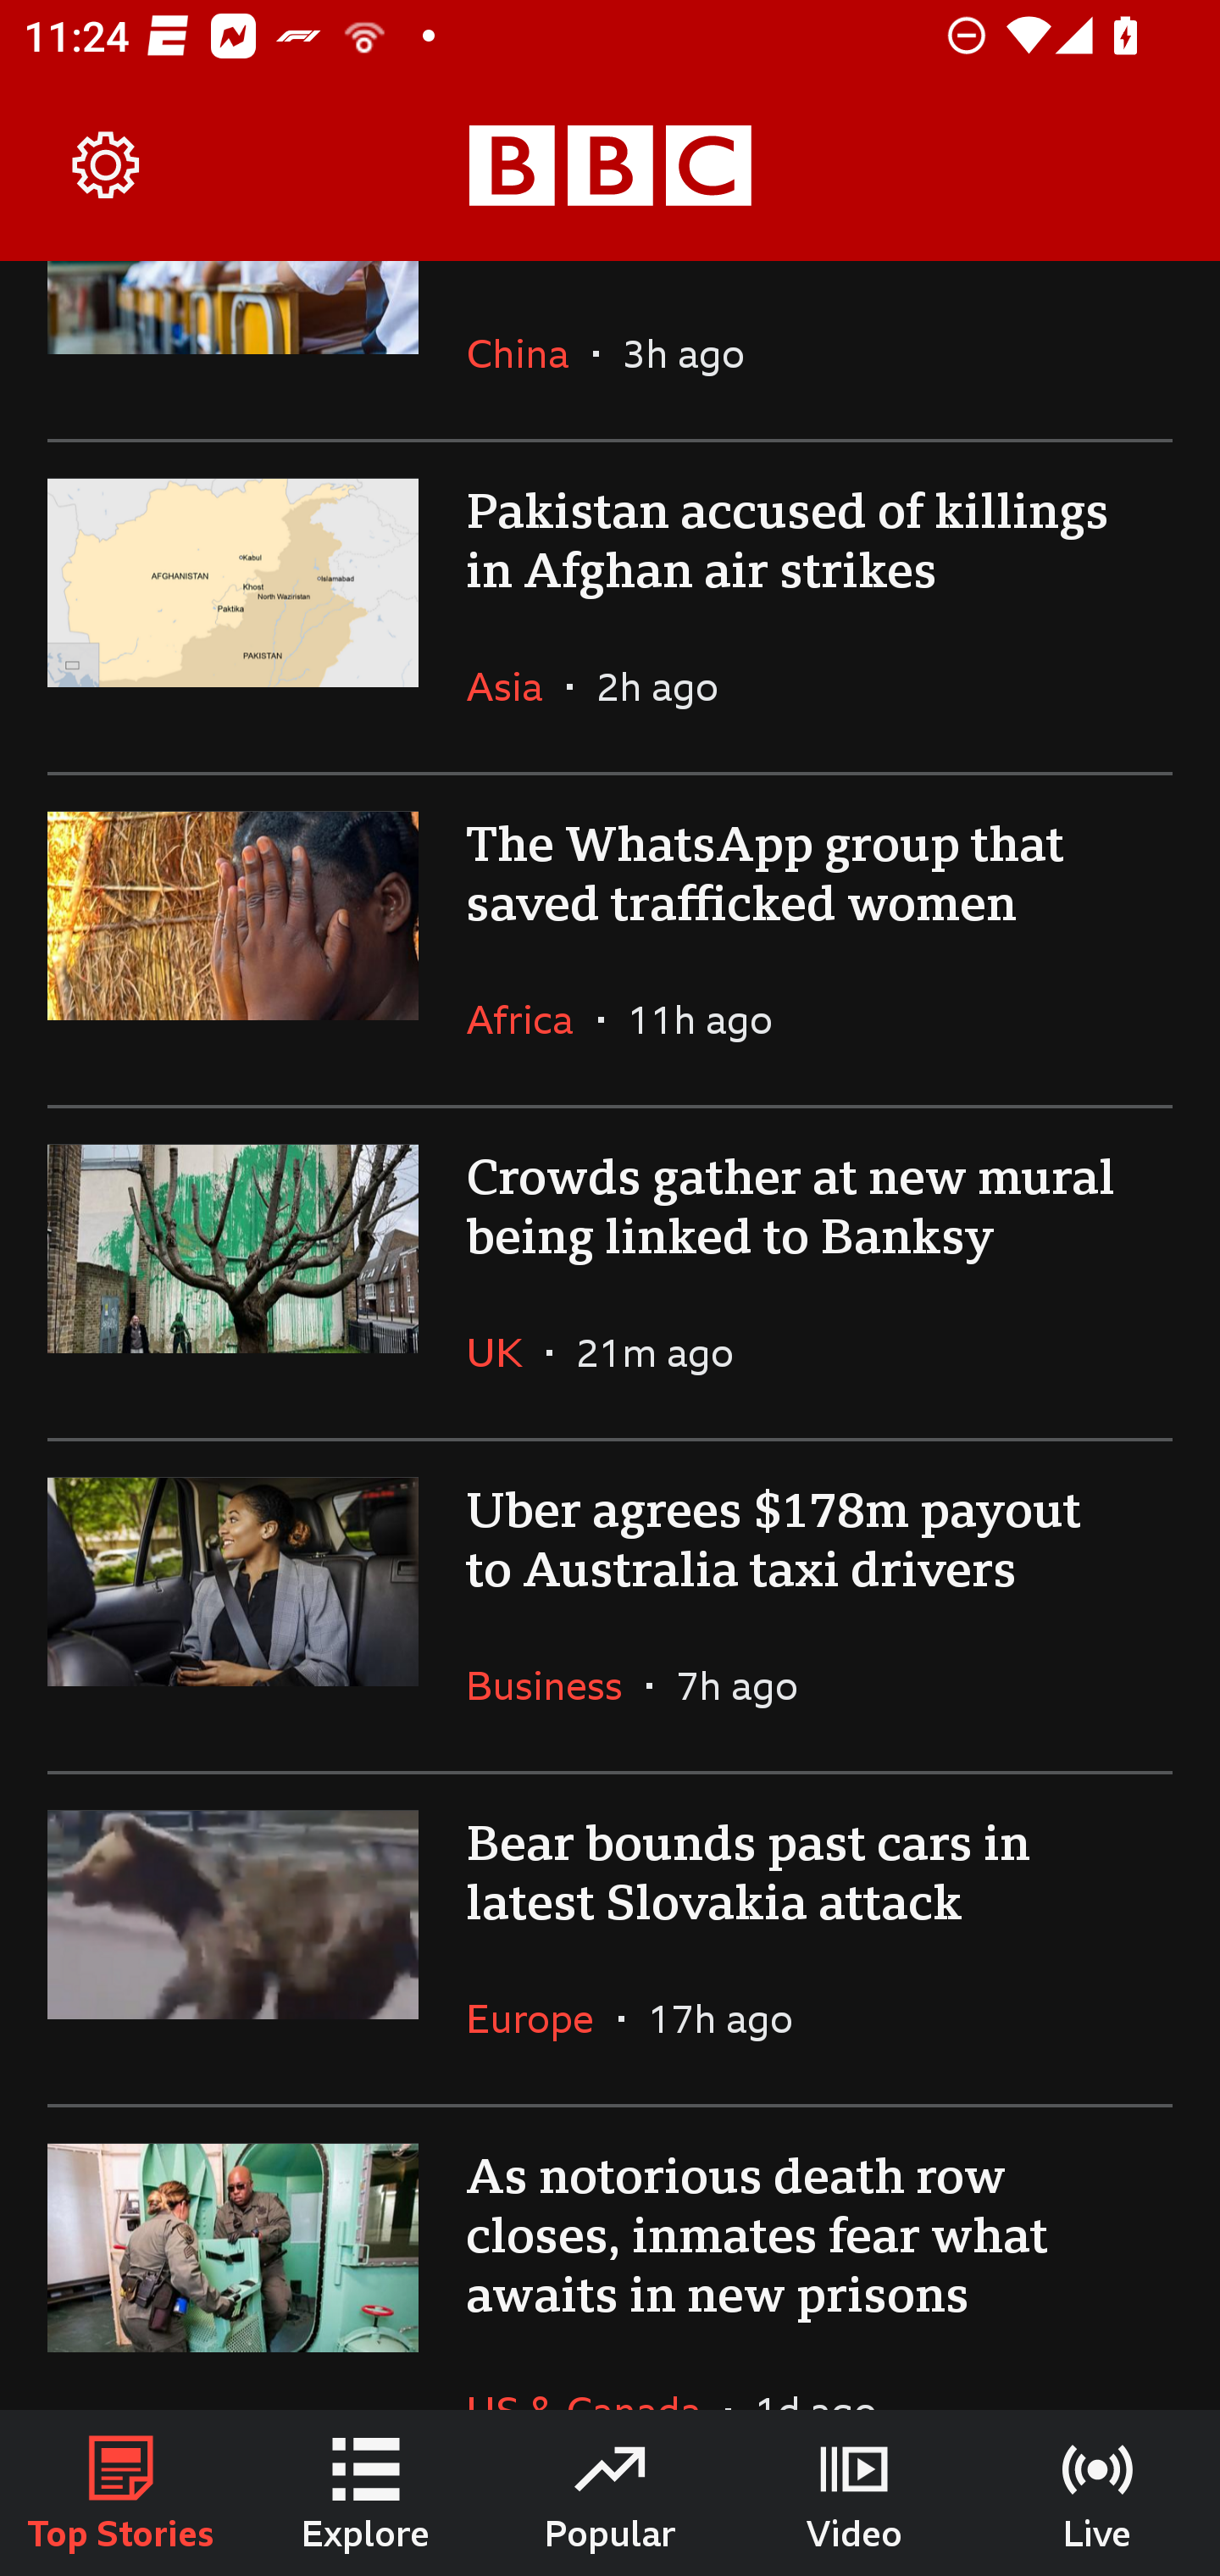  What do you see at coordinates (529, 353) in the screenshot?
I see `China In the section China` at bounding box center [529, 353].